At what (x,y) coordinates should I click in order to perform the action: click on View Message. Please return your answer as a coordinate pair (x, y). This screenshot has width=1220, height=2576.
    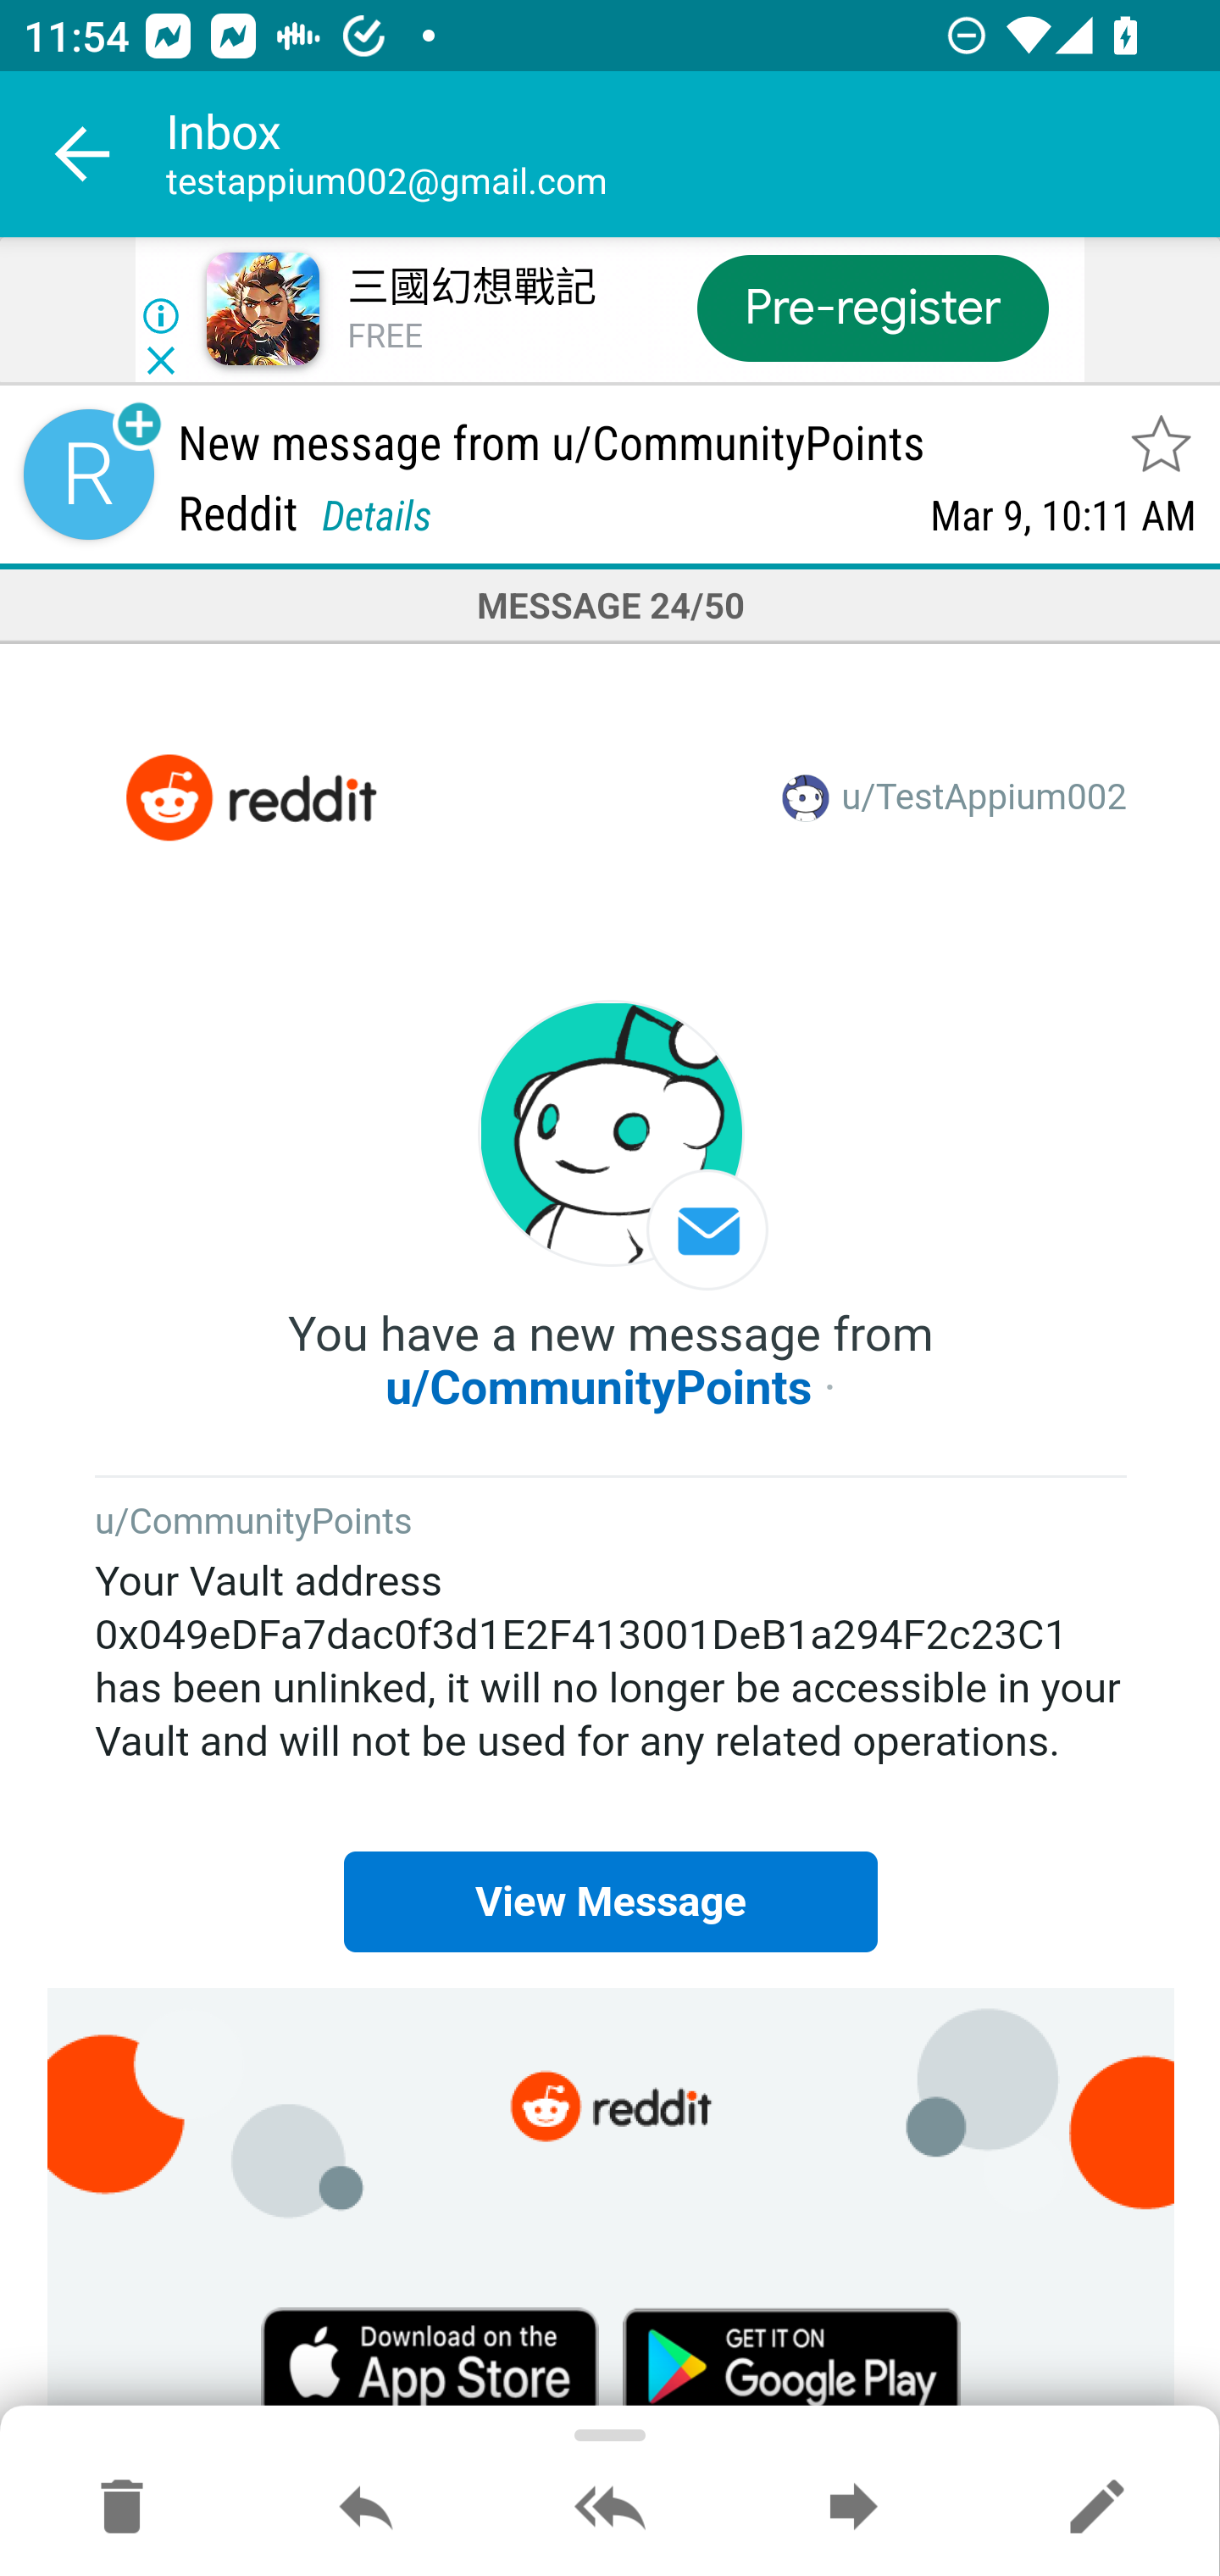
    Looking at the image, I should click on (610, 1901).